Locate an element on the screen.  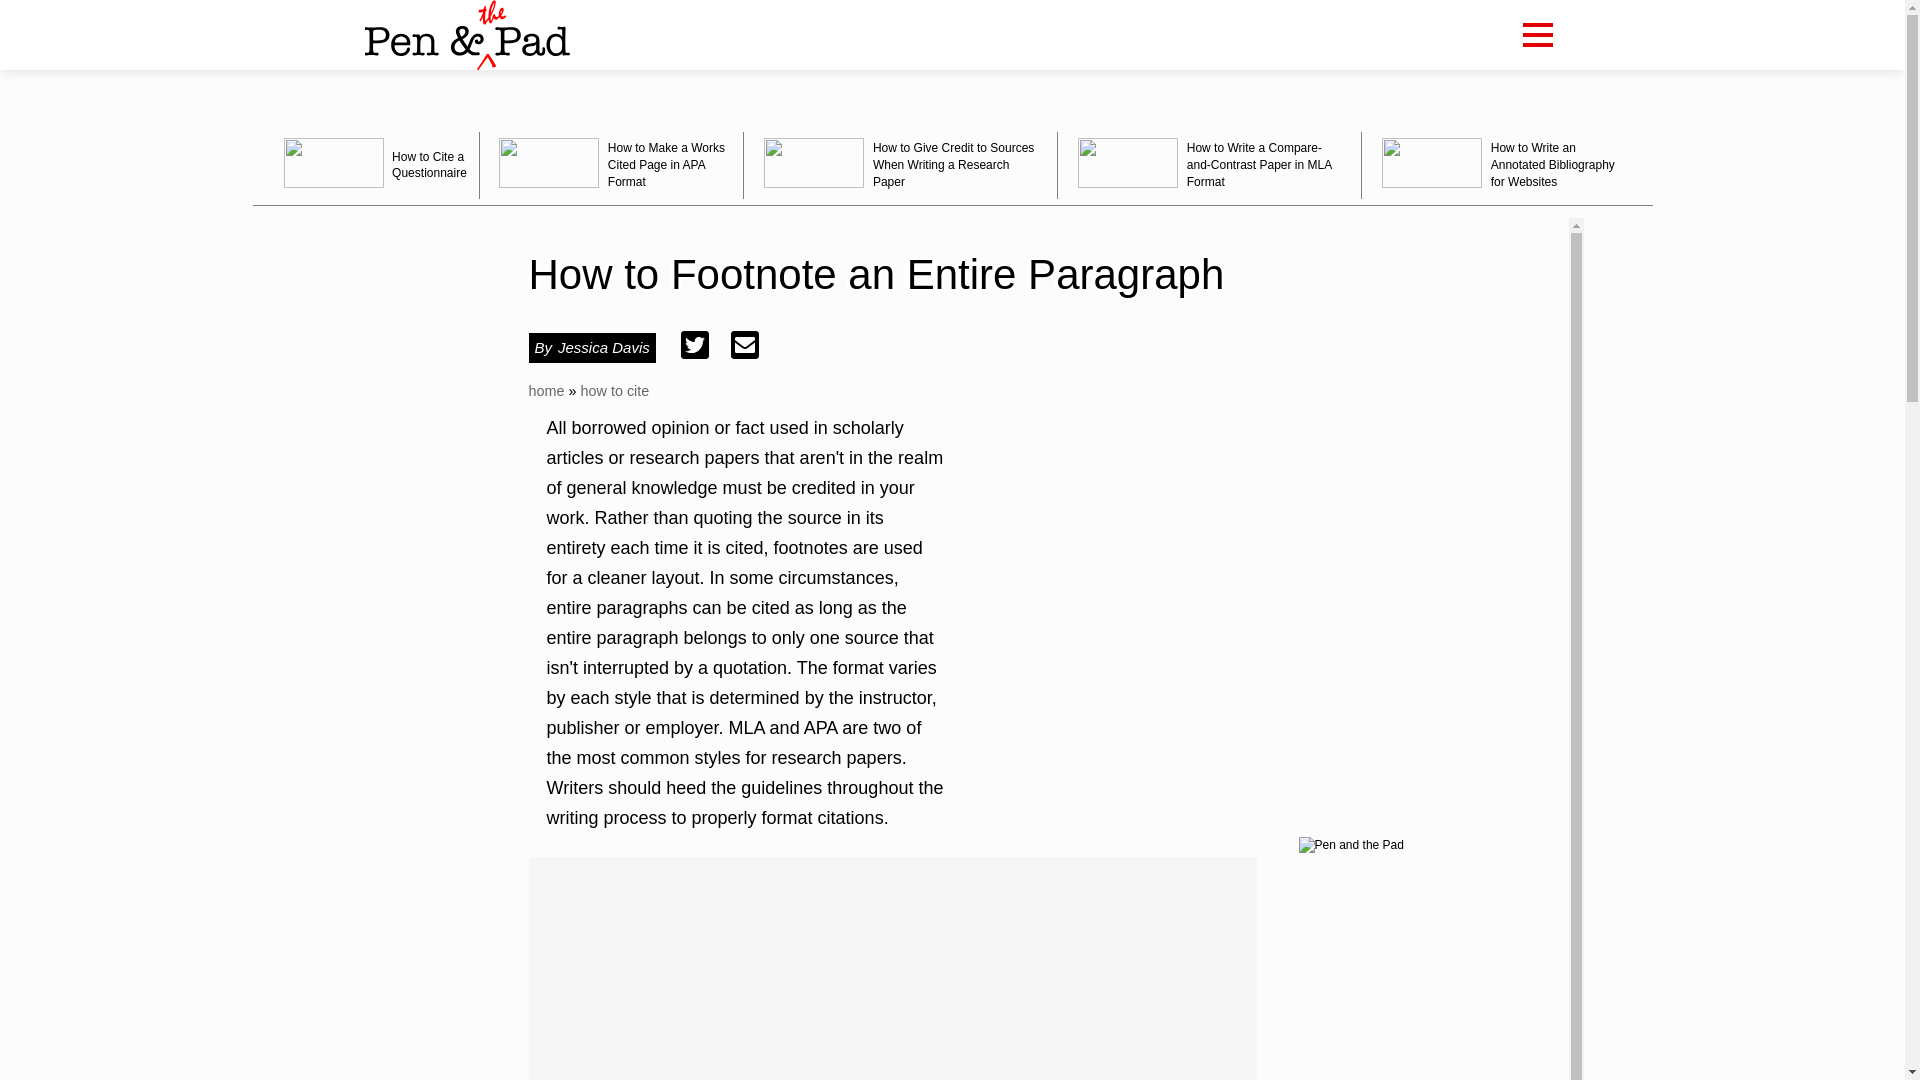
How to Cite a Questionnaire is located at coordinates (371, 164).